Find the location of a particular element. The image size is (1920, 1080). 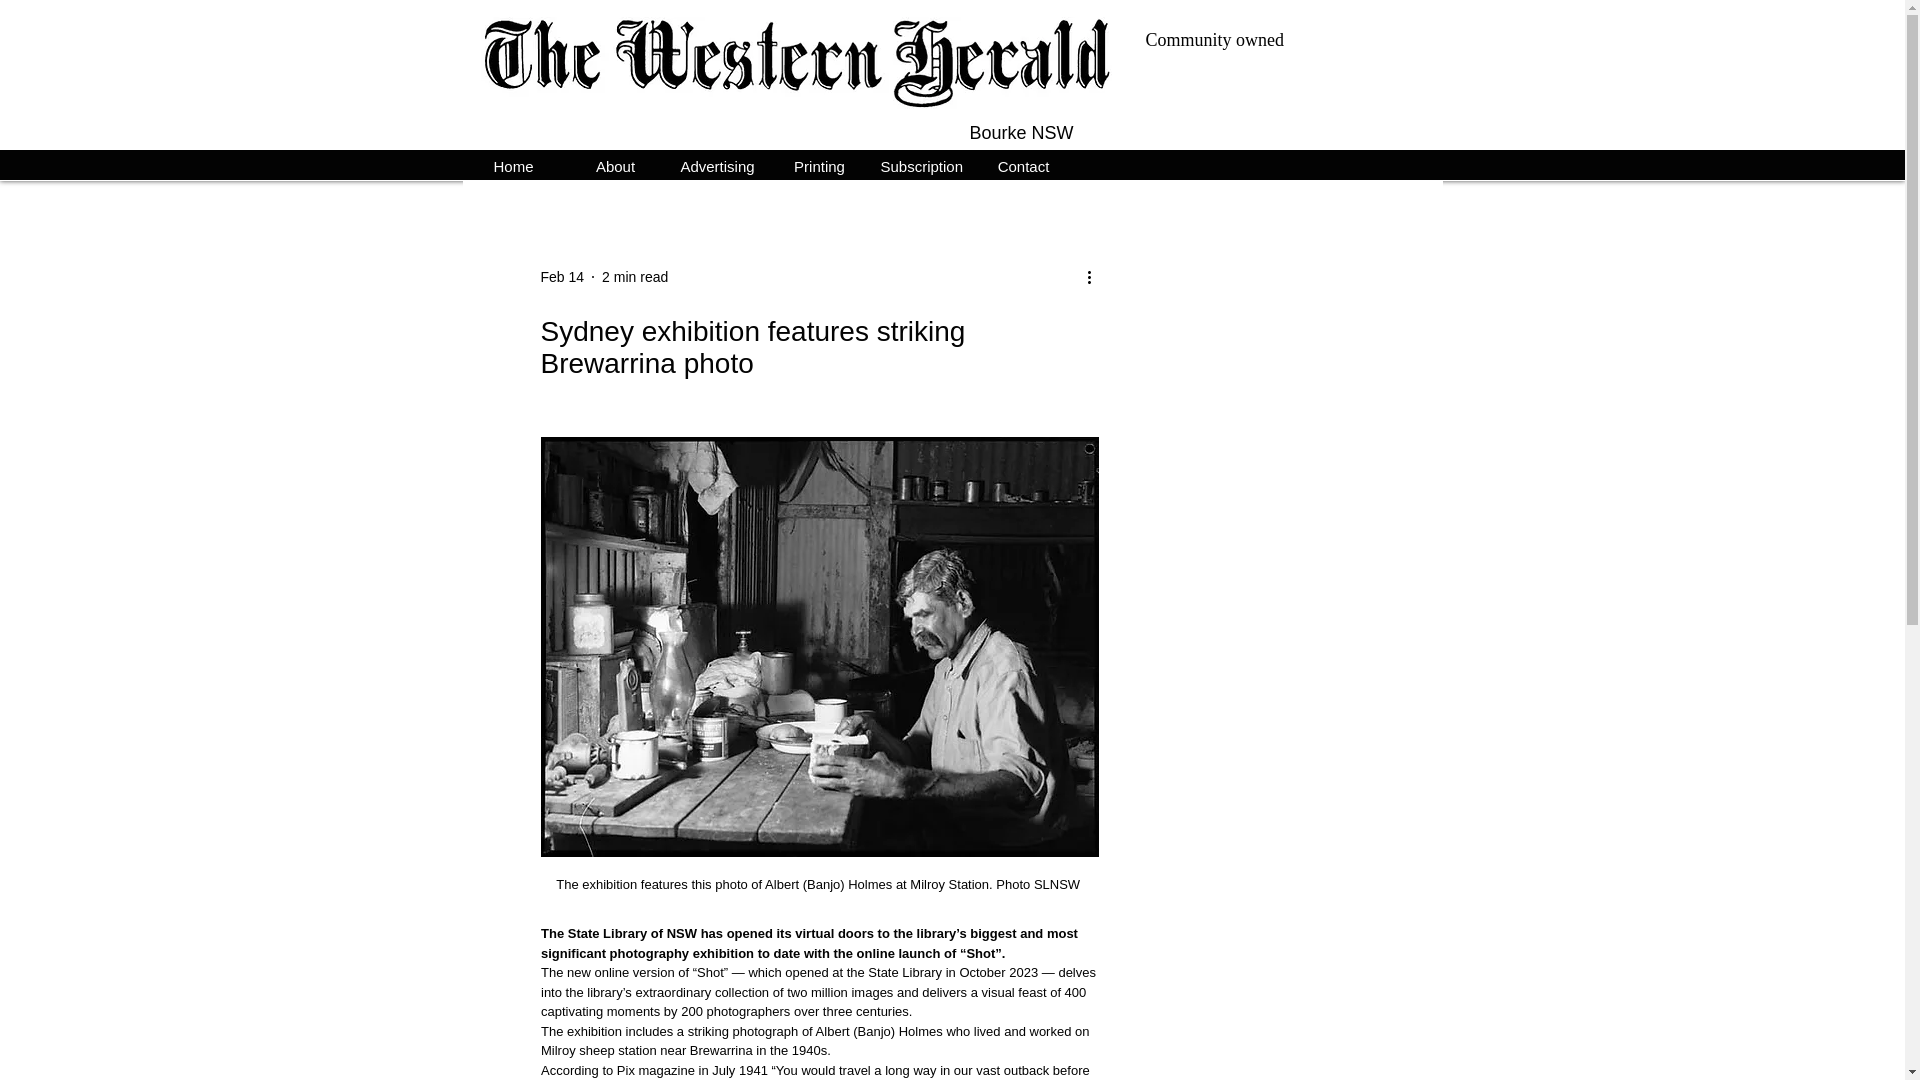

Contact is located at coordinates (1022, 164).